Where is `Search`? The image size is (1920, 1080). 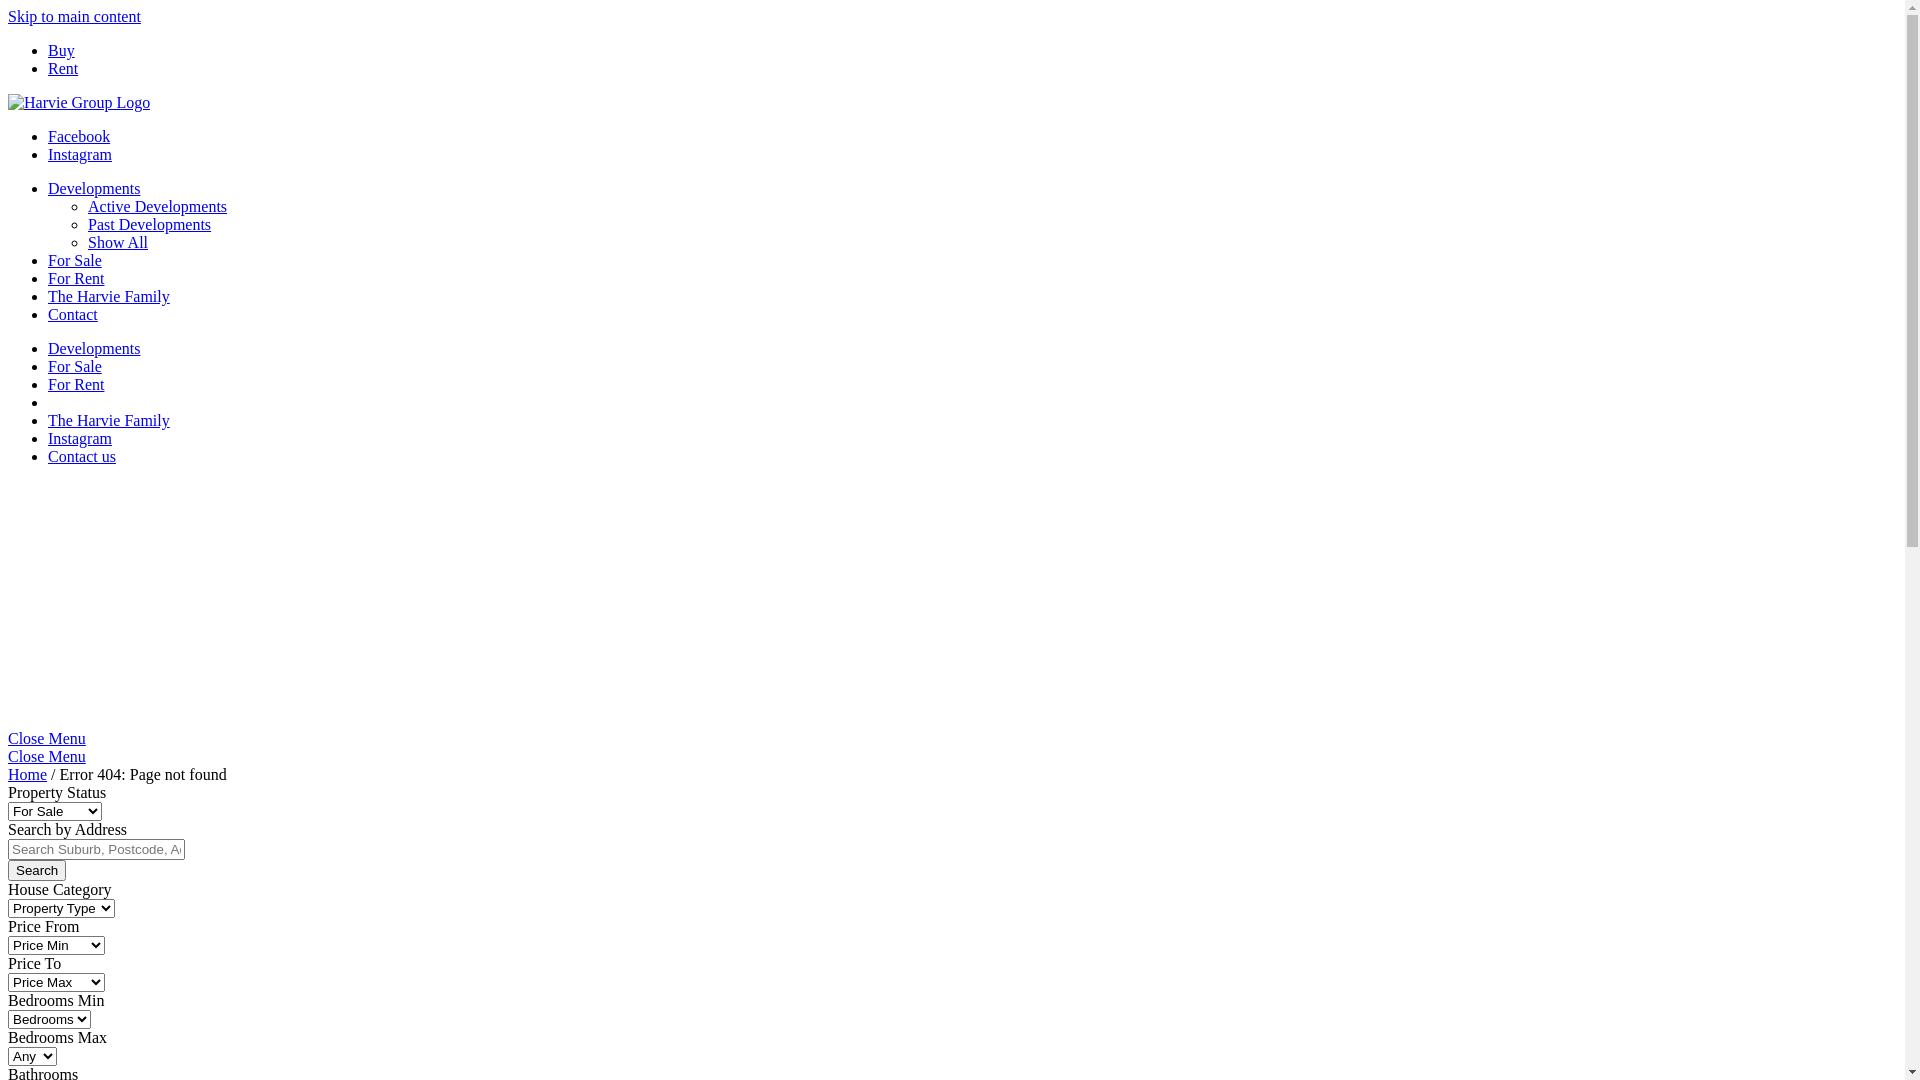
Search is located at coordinates (37, 870).